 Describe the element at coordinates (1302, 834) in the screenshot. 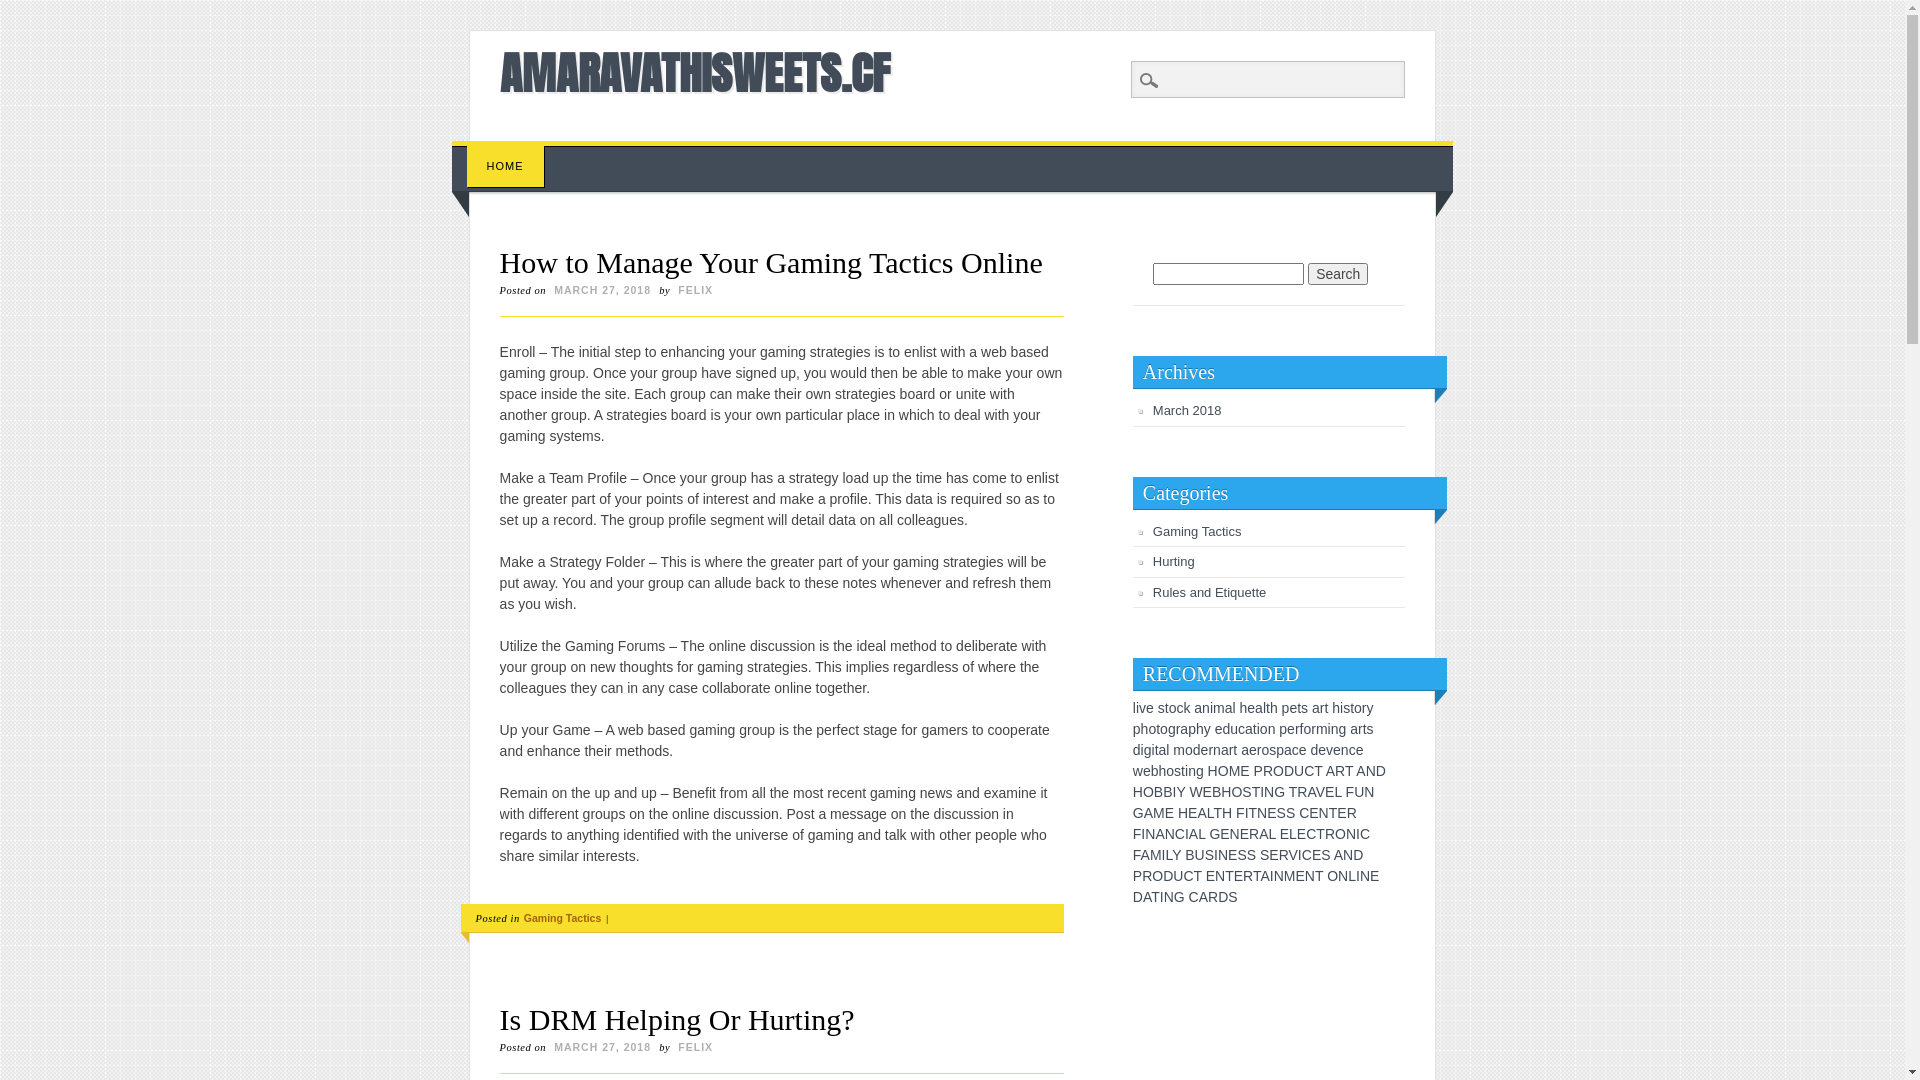

I see `E` at that location.